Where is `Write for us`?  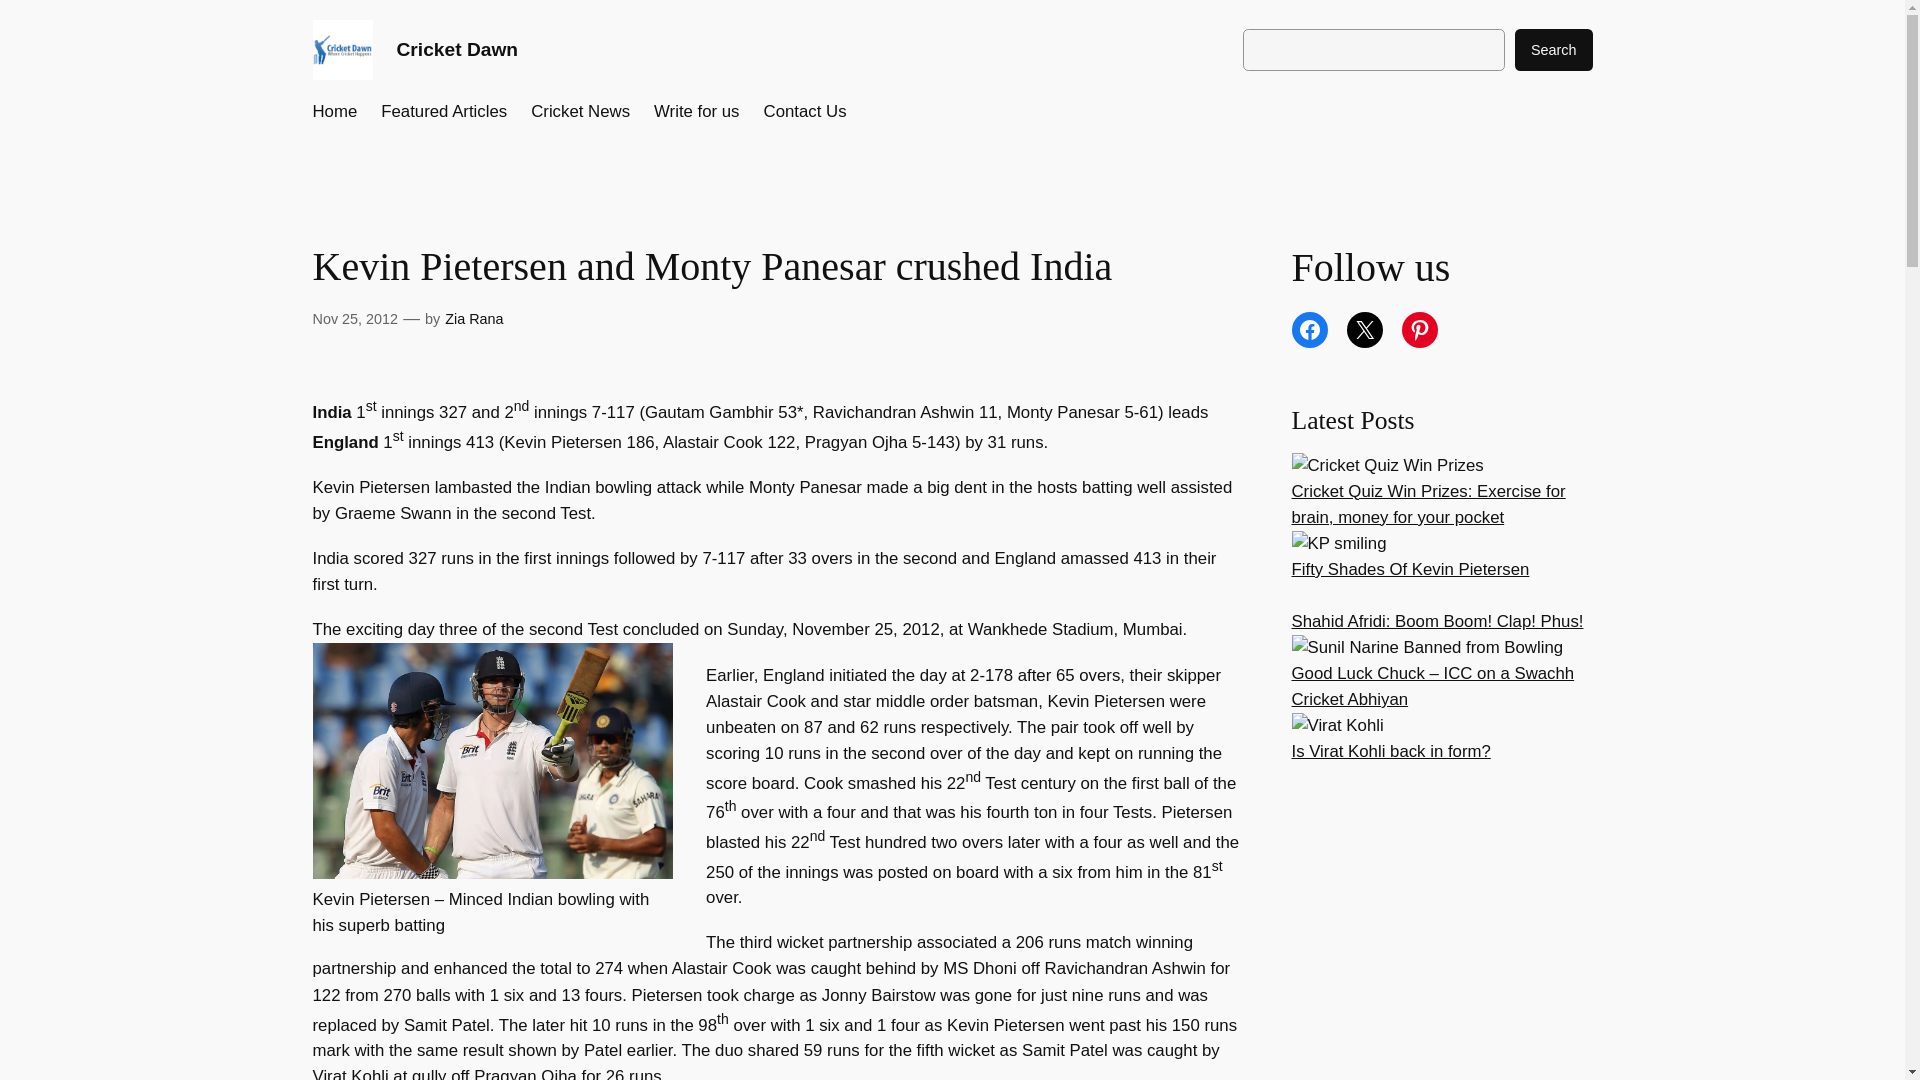 Write for us is located at coordinates (696, 112).